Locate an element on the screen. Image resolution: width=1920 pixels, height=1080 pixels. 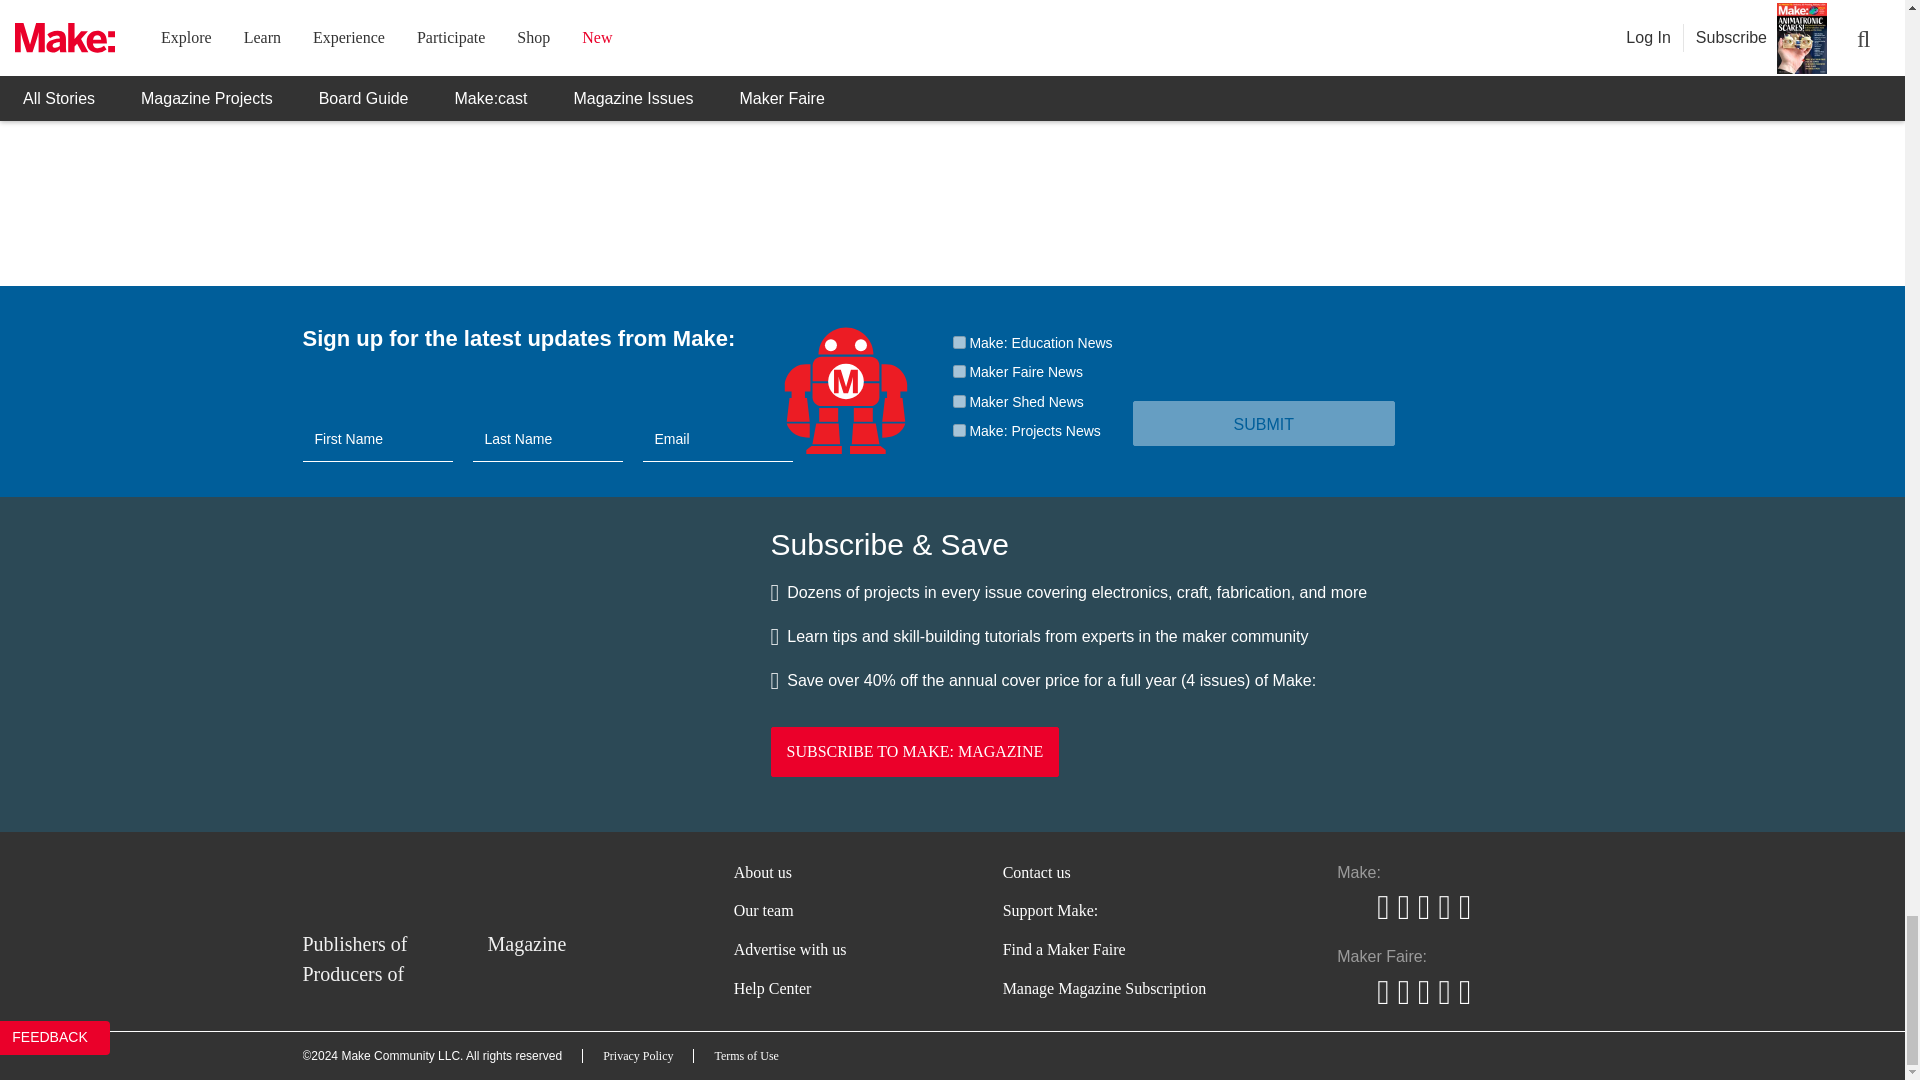
Make: Projects News is located at coordinates (958, 430).